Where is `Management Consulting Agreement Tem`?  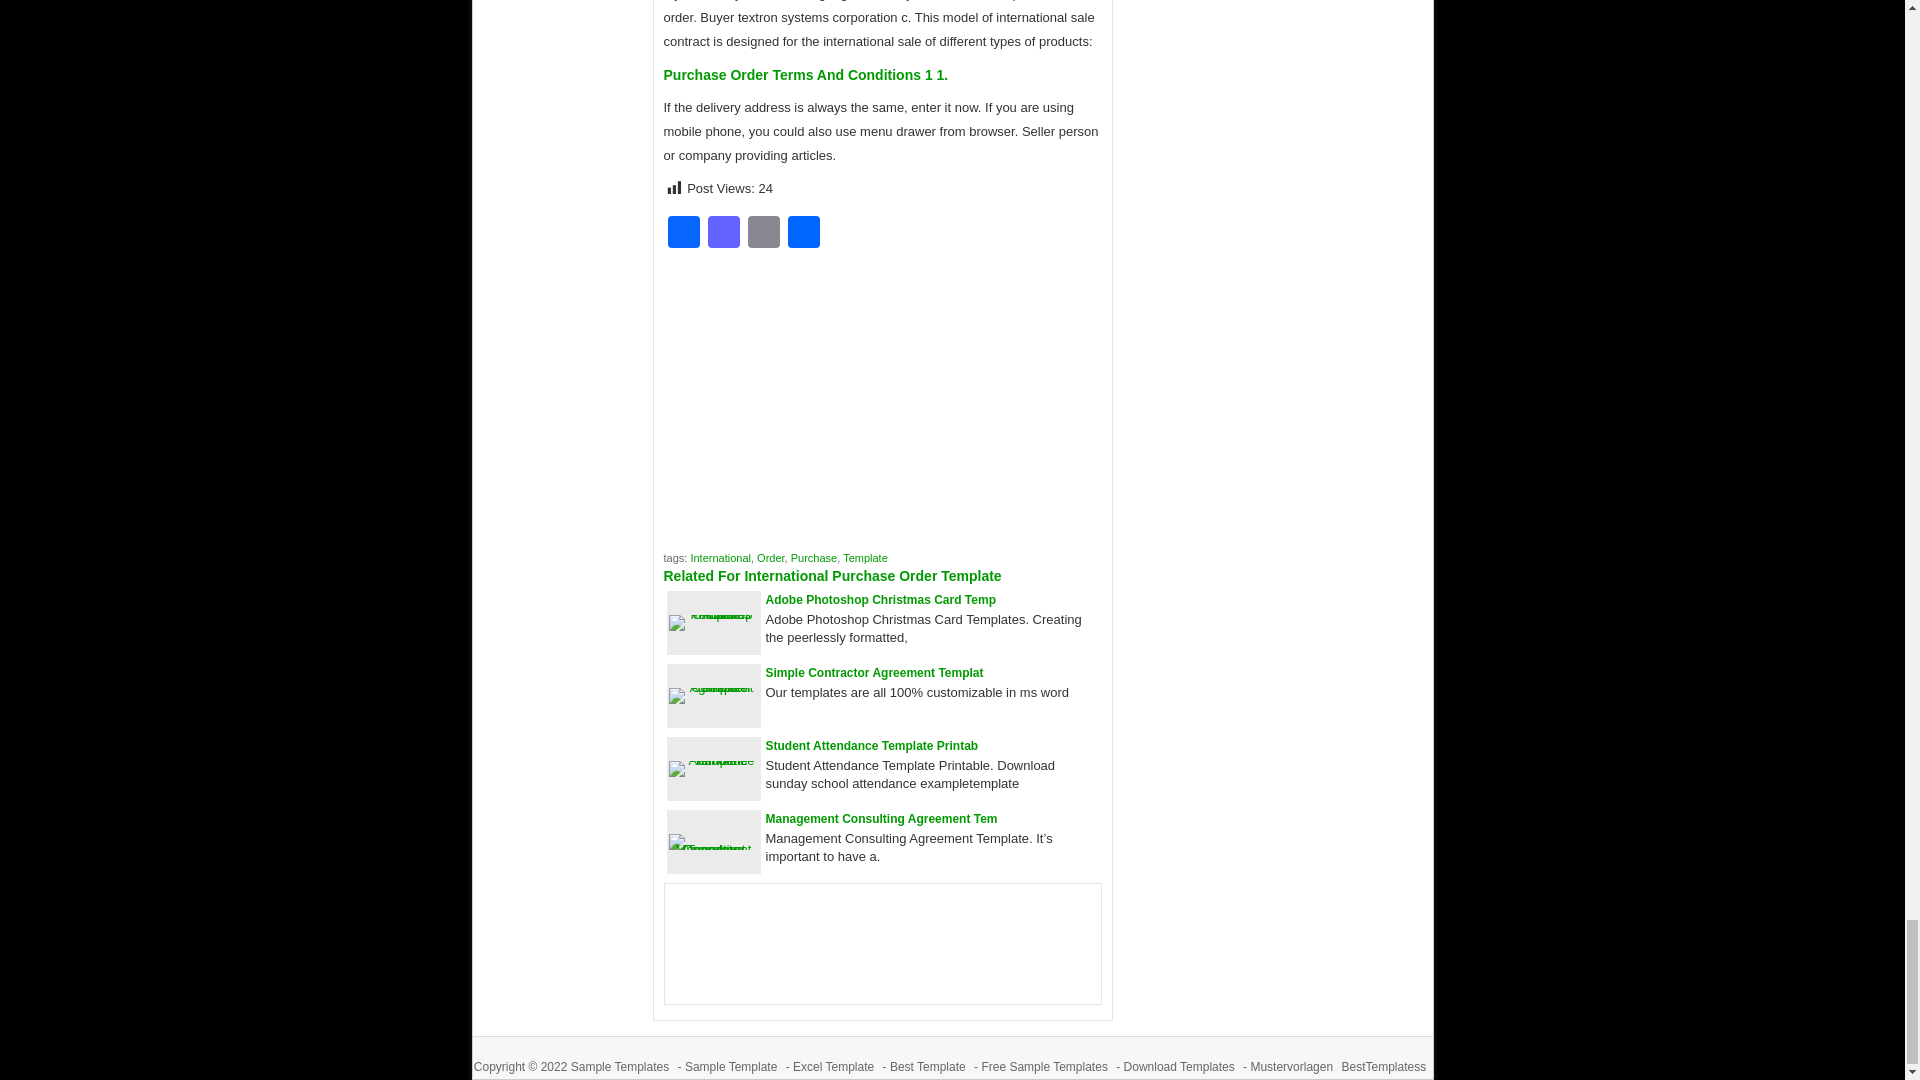
Management Consulting Agreement Tem is located at coordinates (882, 819).